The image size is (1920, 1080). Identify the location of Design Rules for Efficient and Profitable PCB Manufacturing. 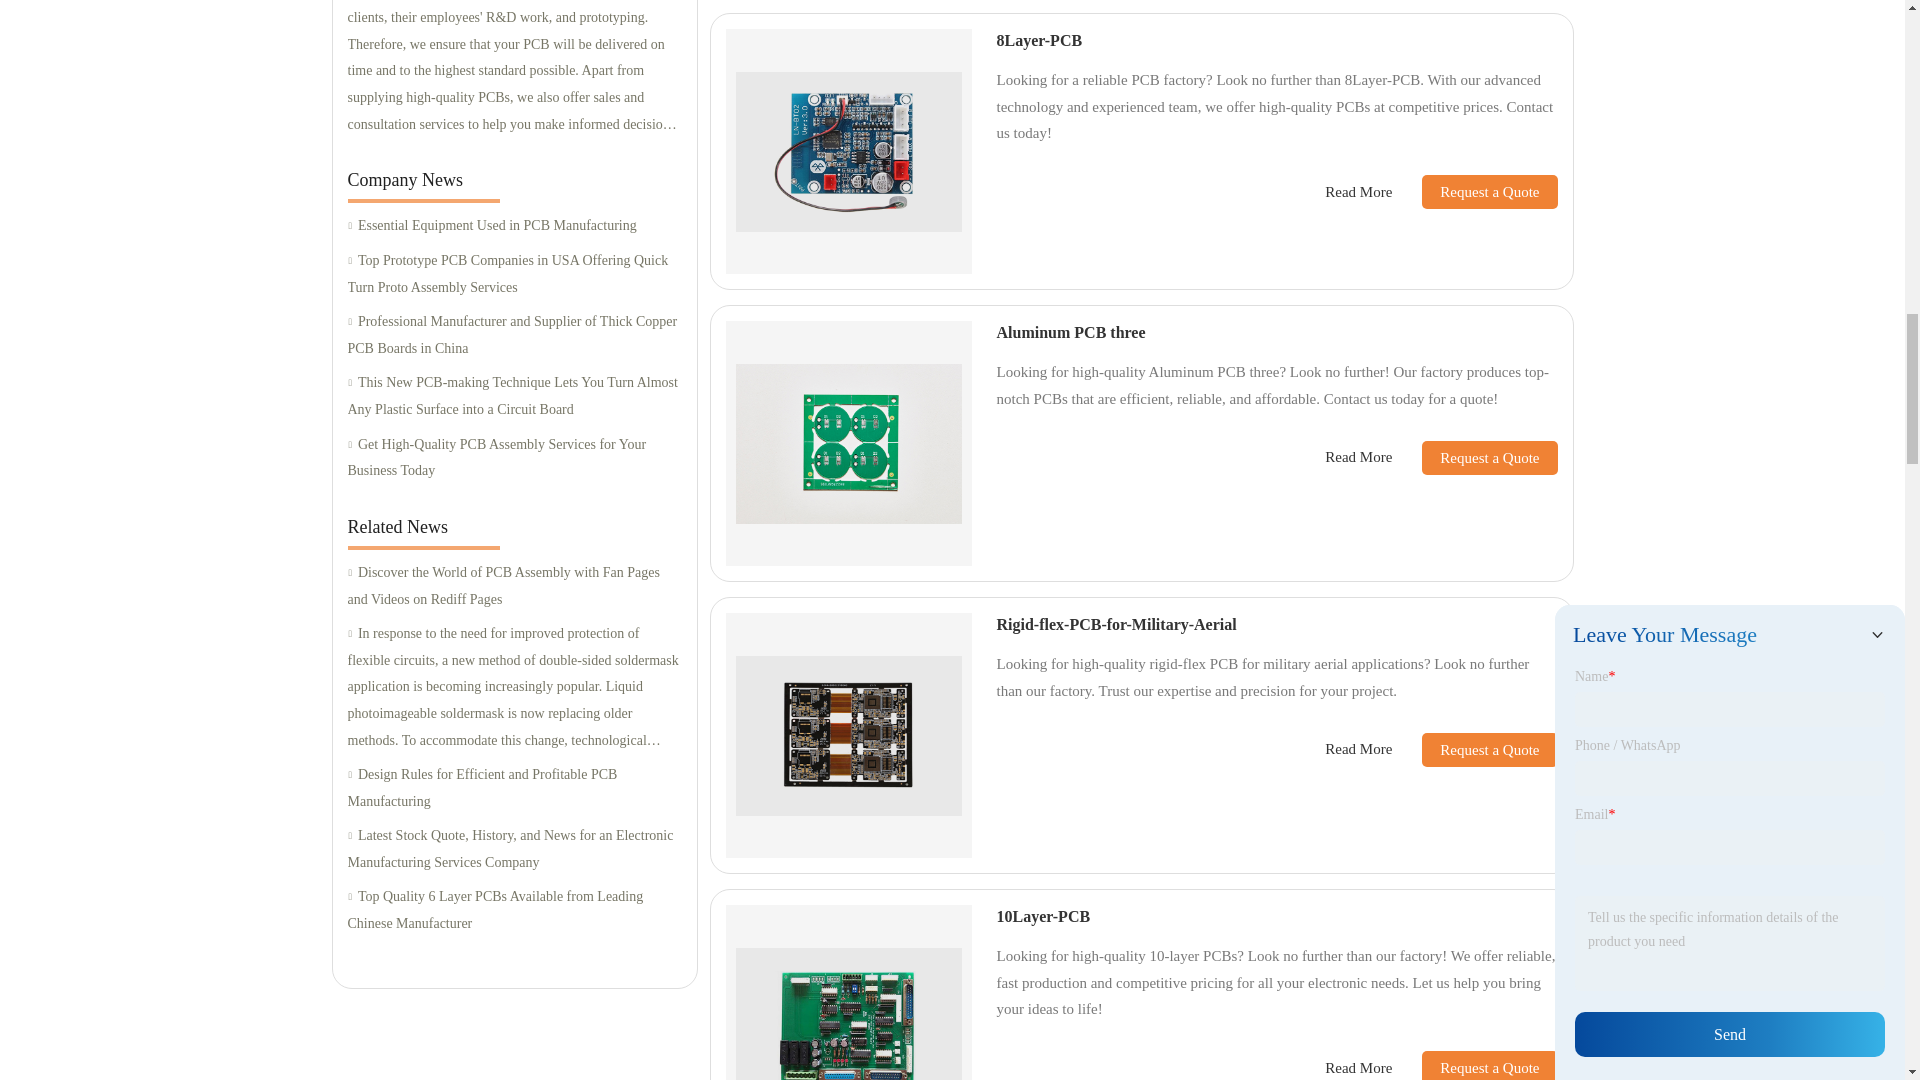
(514, 788).